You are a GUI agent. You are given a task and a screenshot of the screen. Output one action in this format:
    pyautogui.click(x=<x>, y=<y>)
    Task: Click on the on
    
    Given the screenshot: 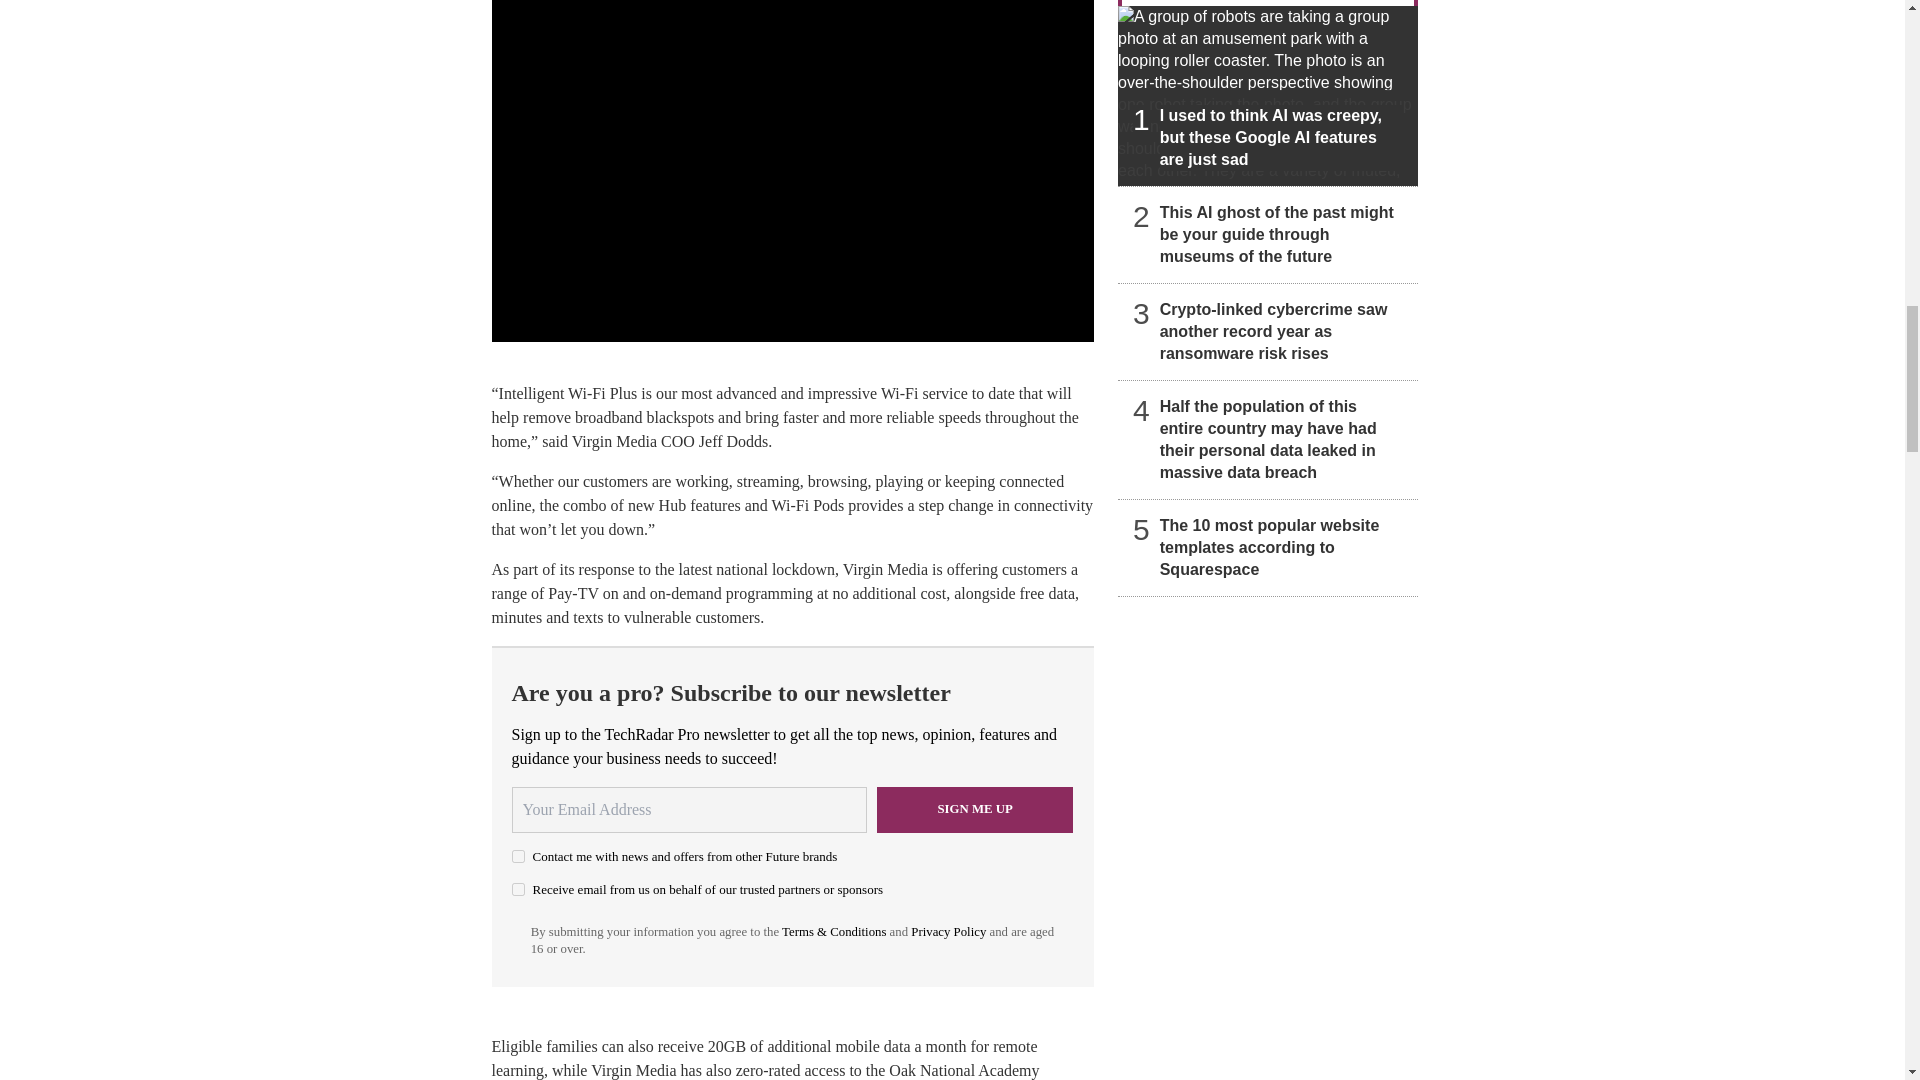 What is the action you would take?
    pyautogui.click(x=518, y=856)
    